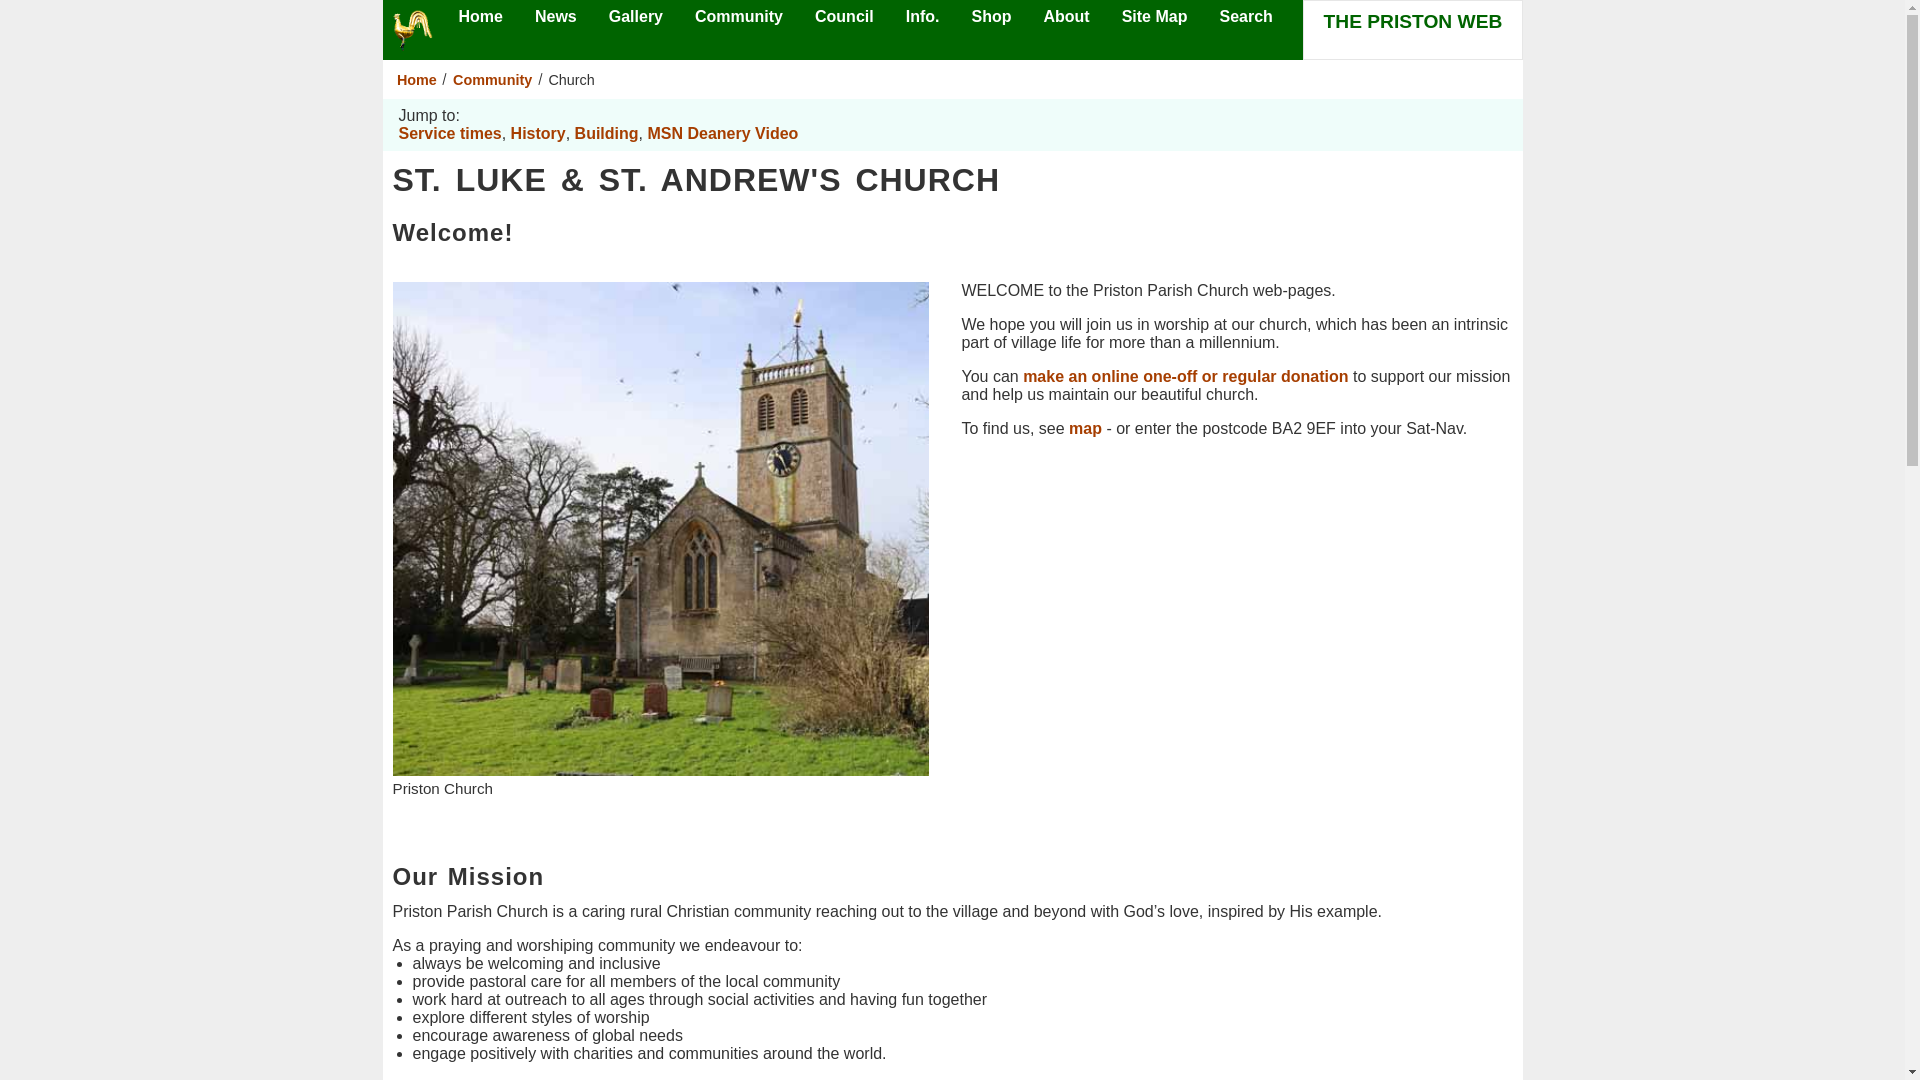 This screenshot has width=1920, height=1080. What do you see at coordinates (1086, 428) in the screenshot?
I see `map` at bounding box center [1086, 428].